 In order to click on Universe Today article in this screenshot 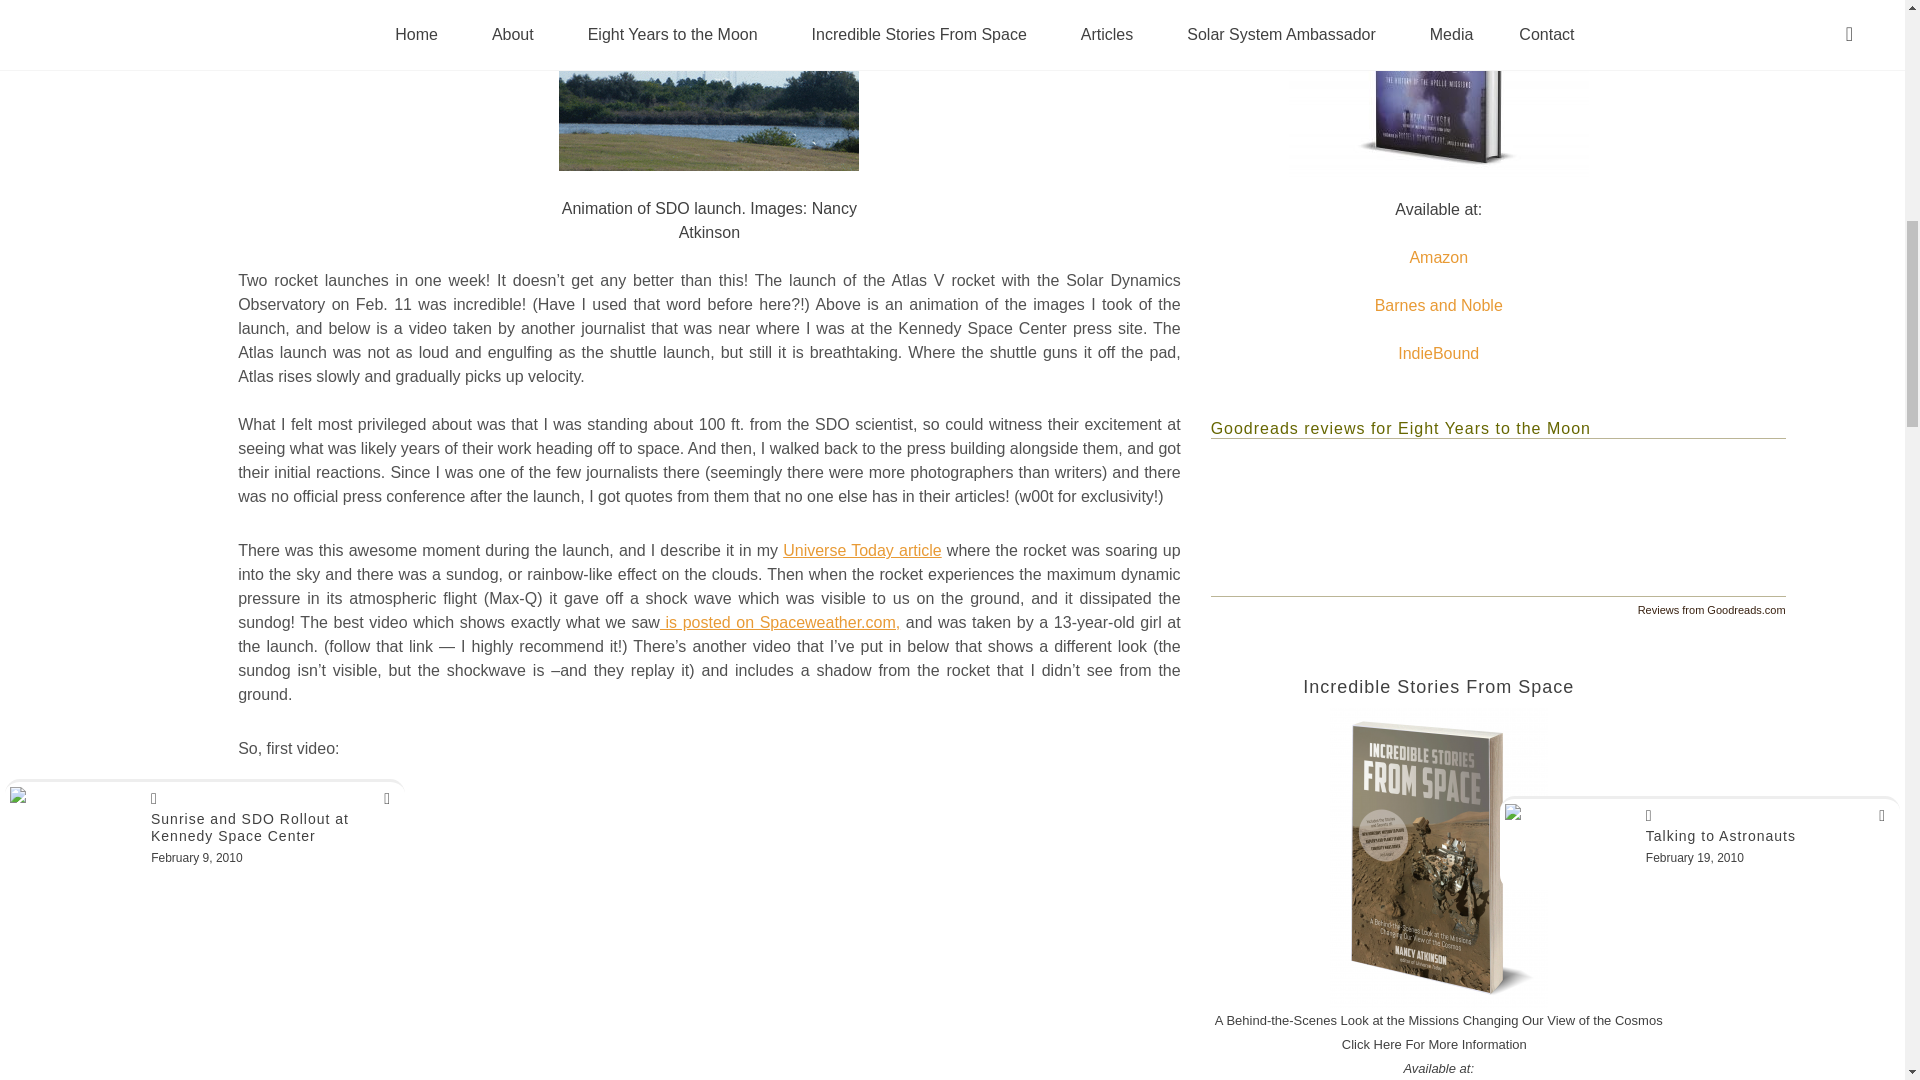, I will do `click(862, 550)`.